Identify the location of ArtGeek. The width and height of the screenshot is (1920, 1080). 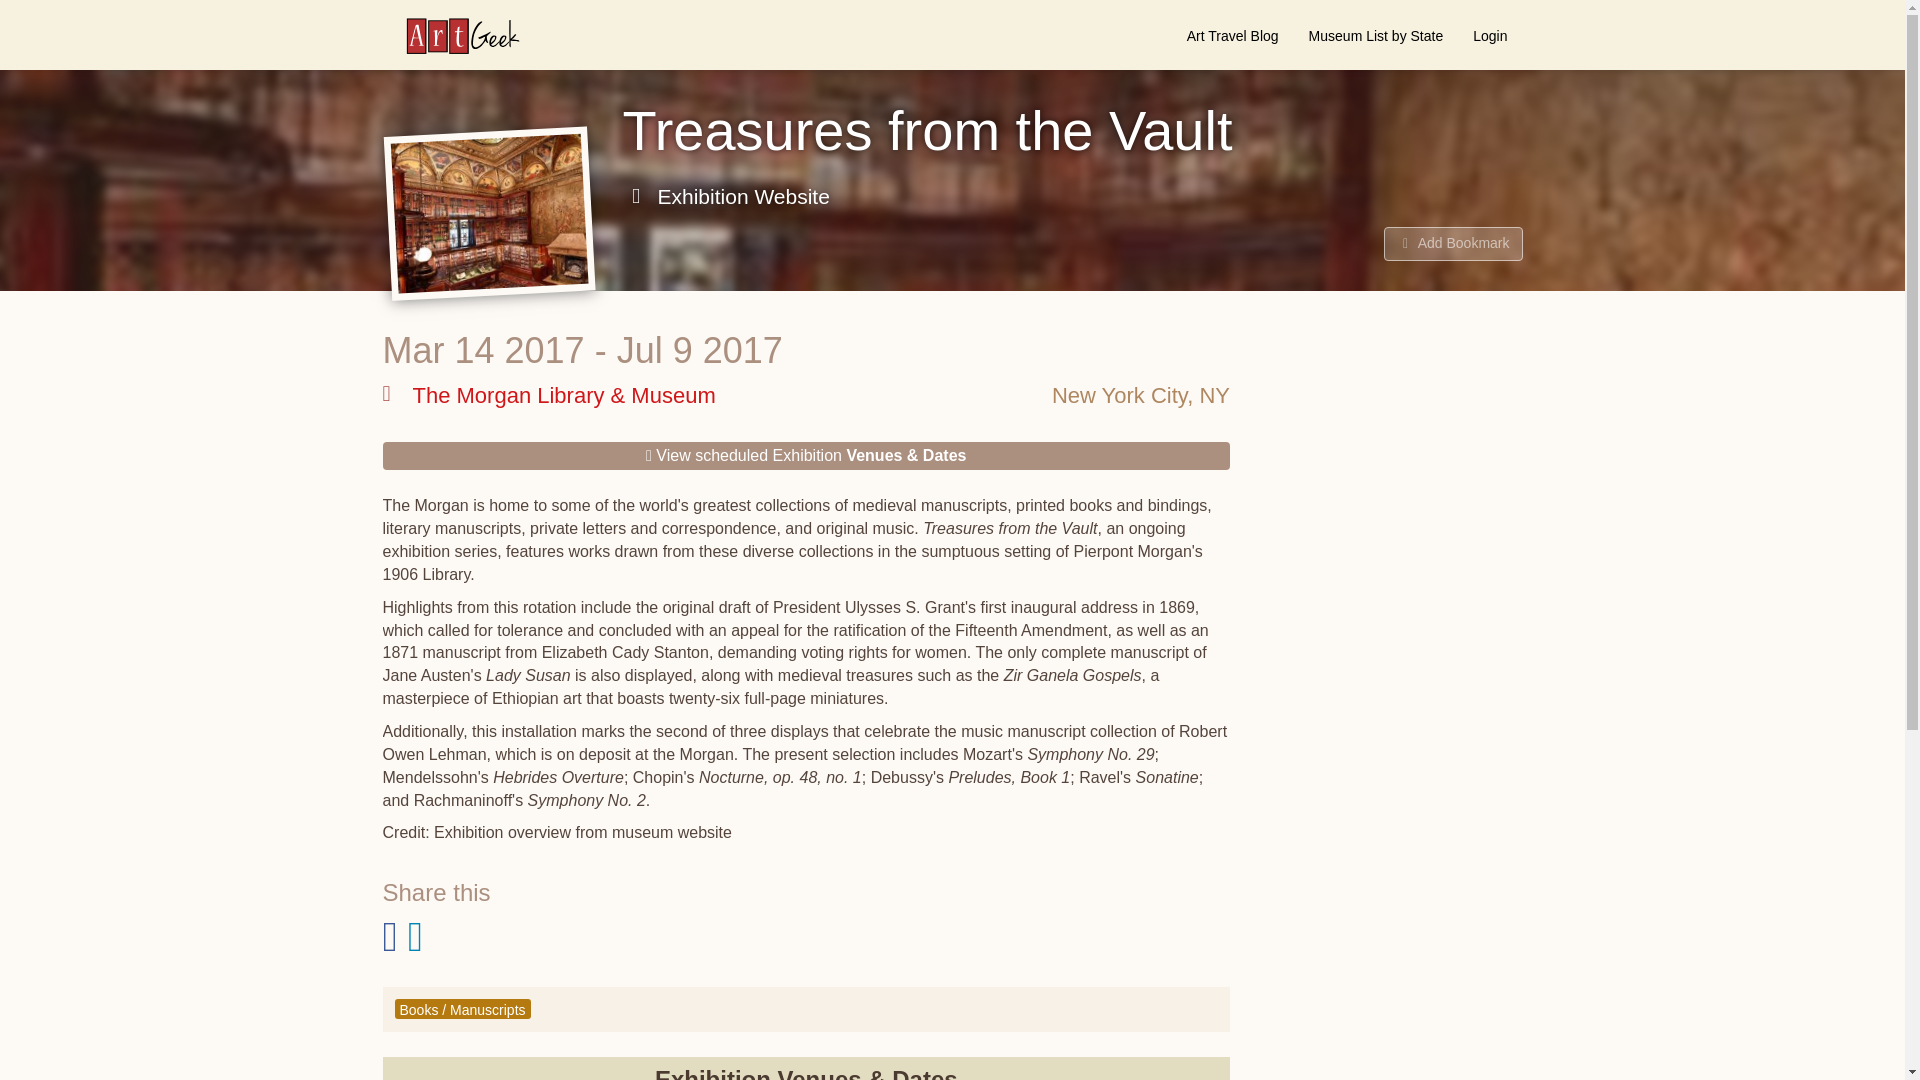
(452, 35).